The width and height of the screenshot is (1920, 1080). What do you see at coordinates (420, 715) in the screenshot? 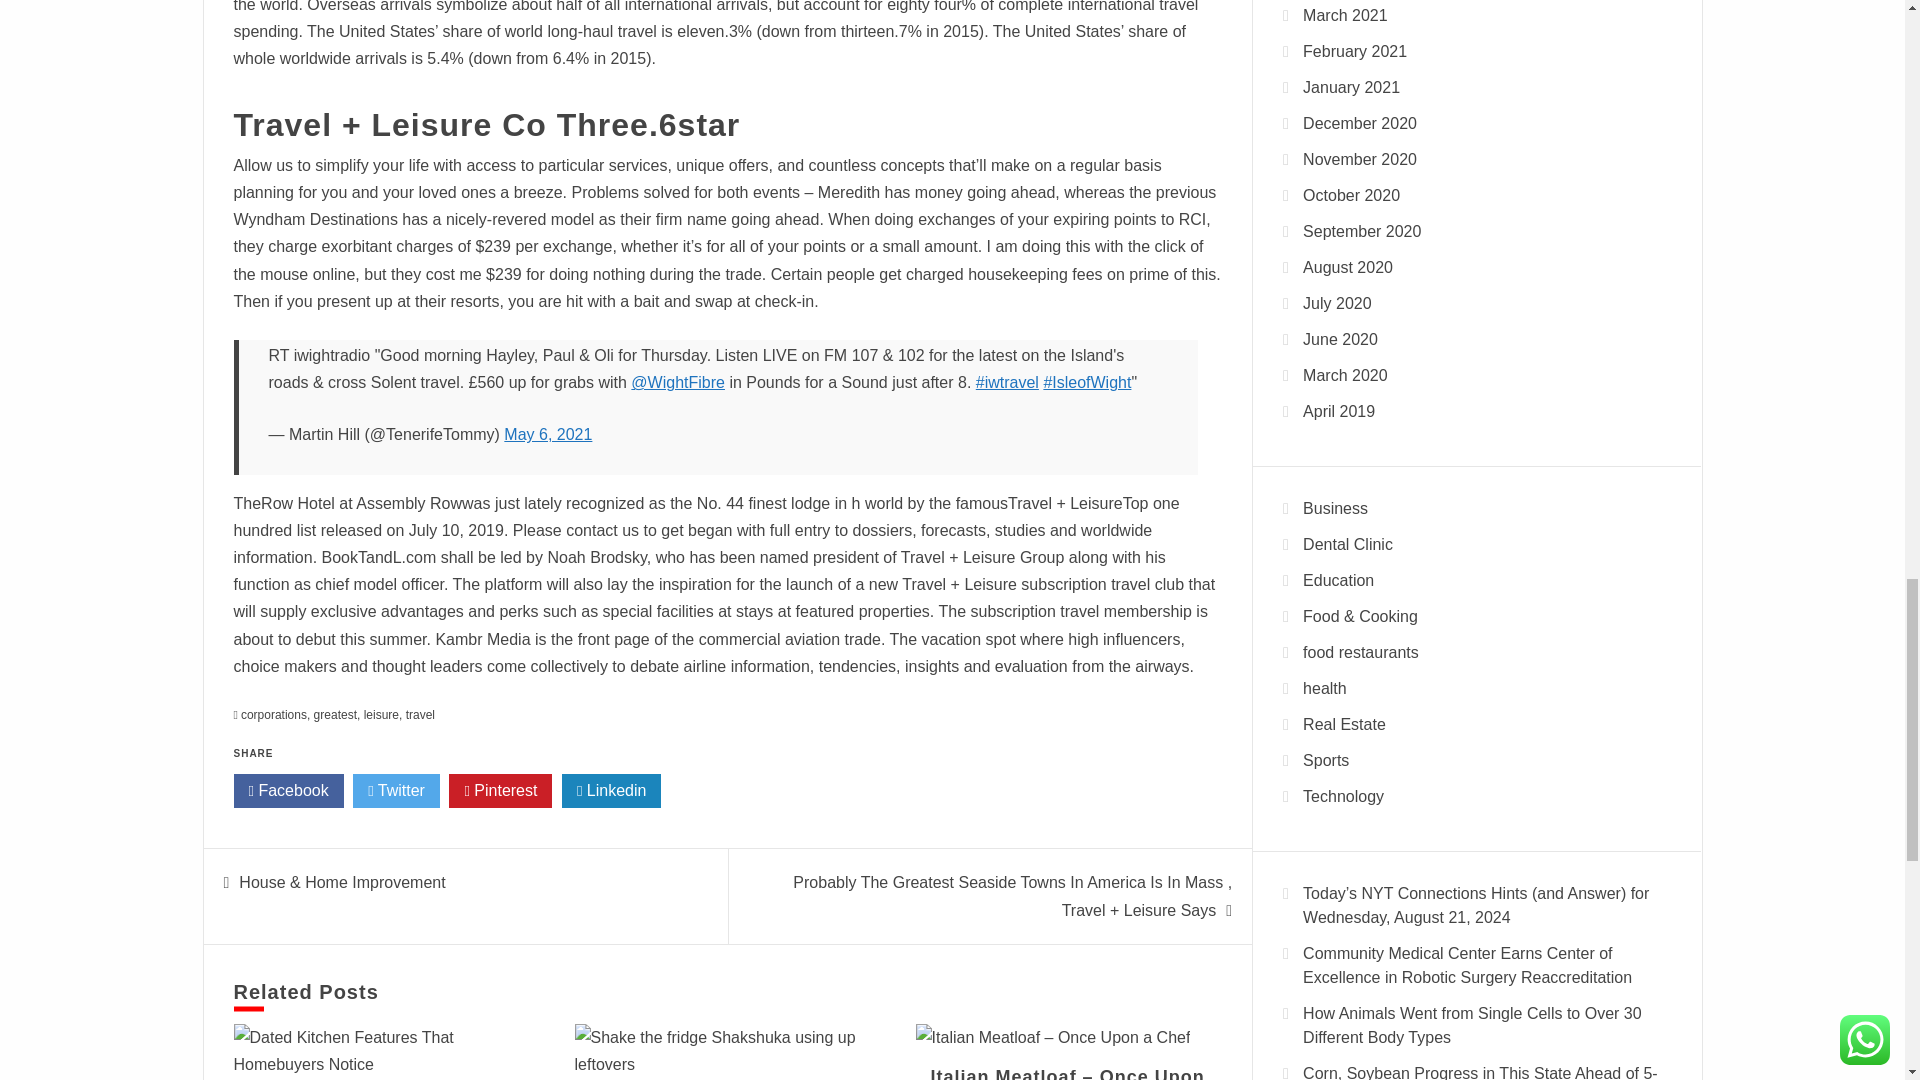
I see `travel` at bounding box center [420, 715].